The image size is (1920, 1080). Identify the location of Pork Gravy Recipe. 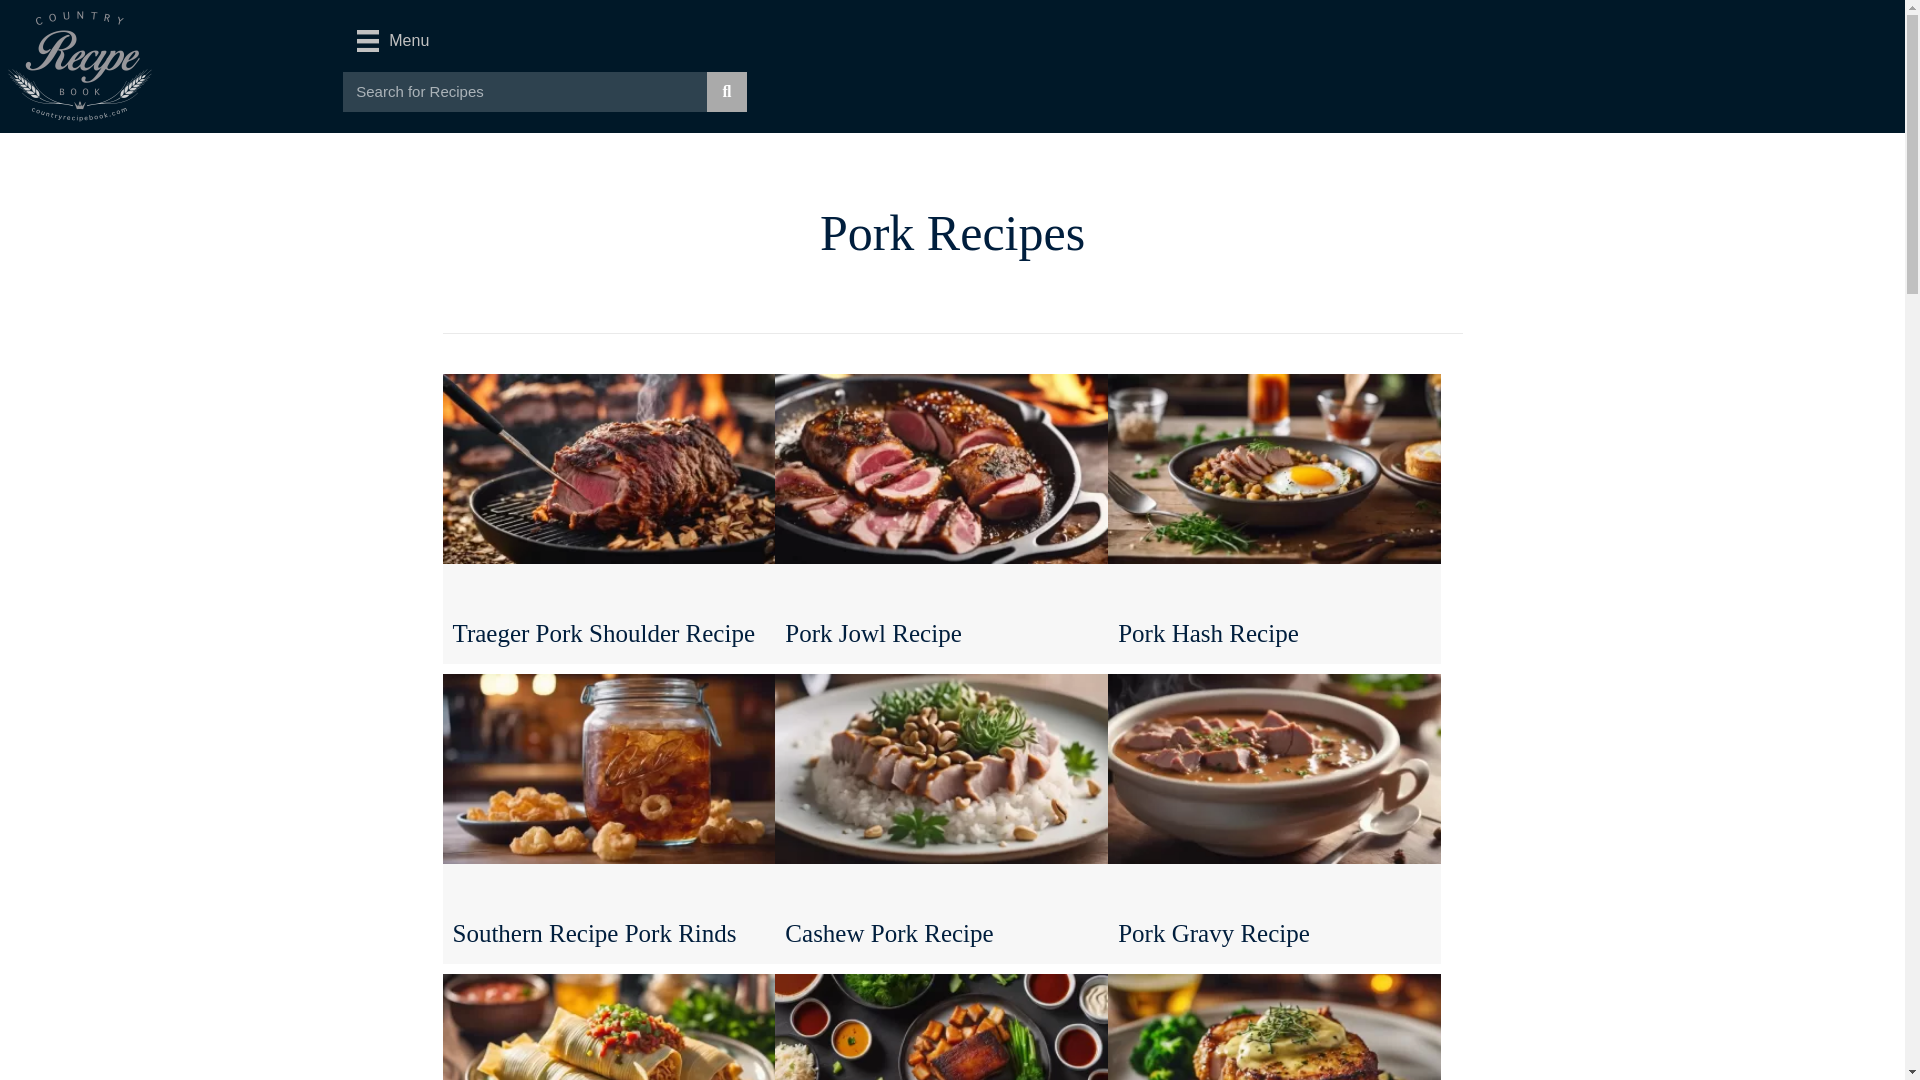
(1274, 818).